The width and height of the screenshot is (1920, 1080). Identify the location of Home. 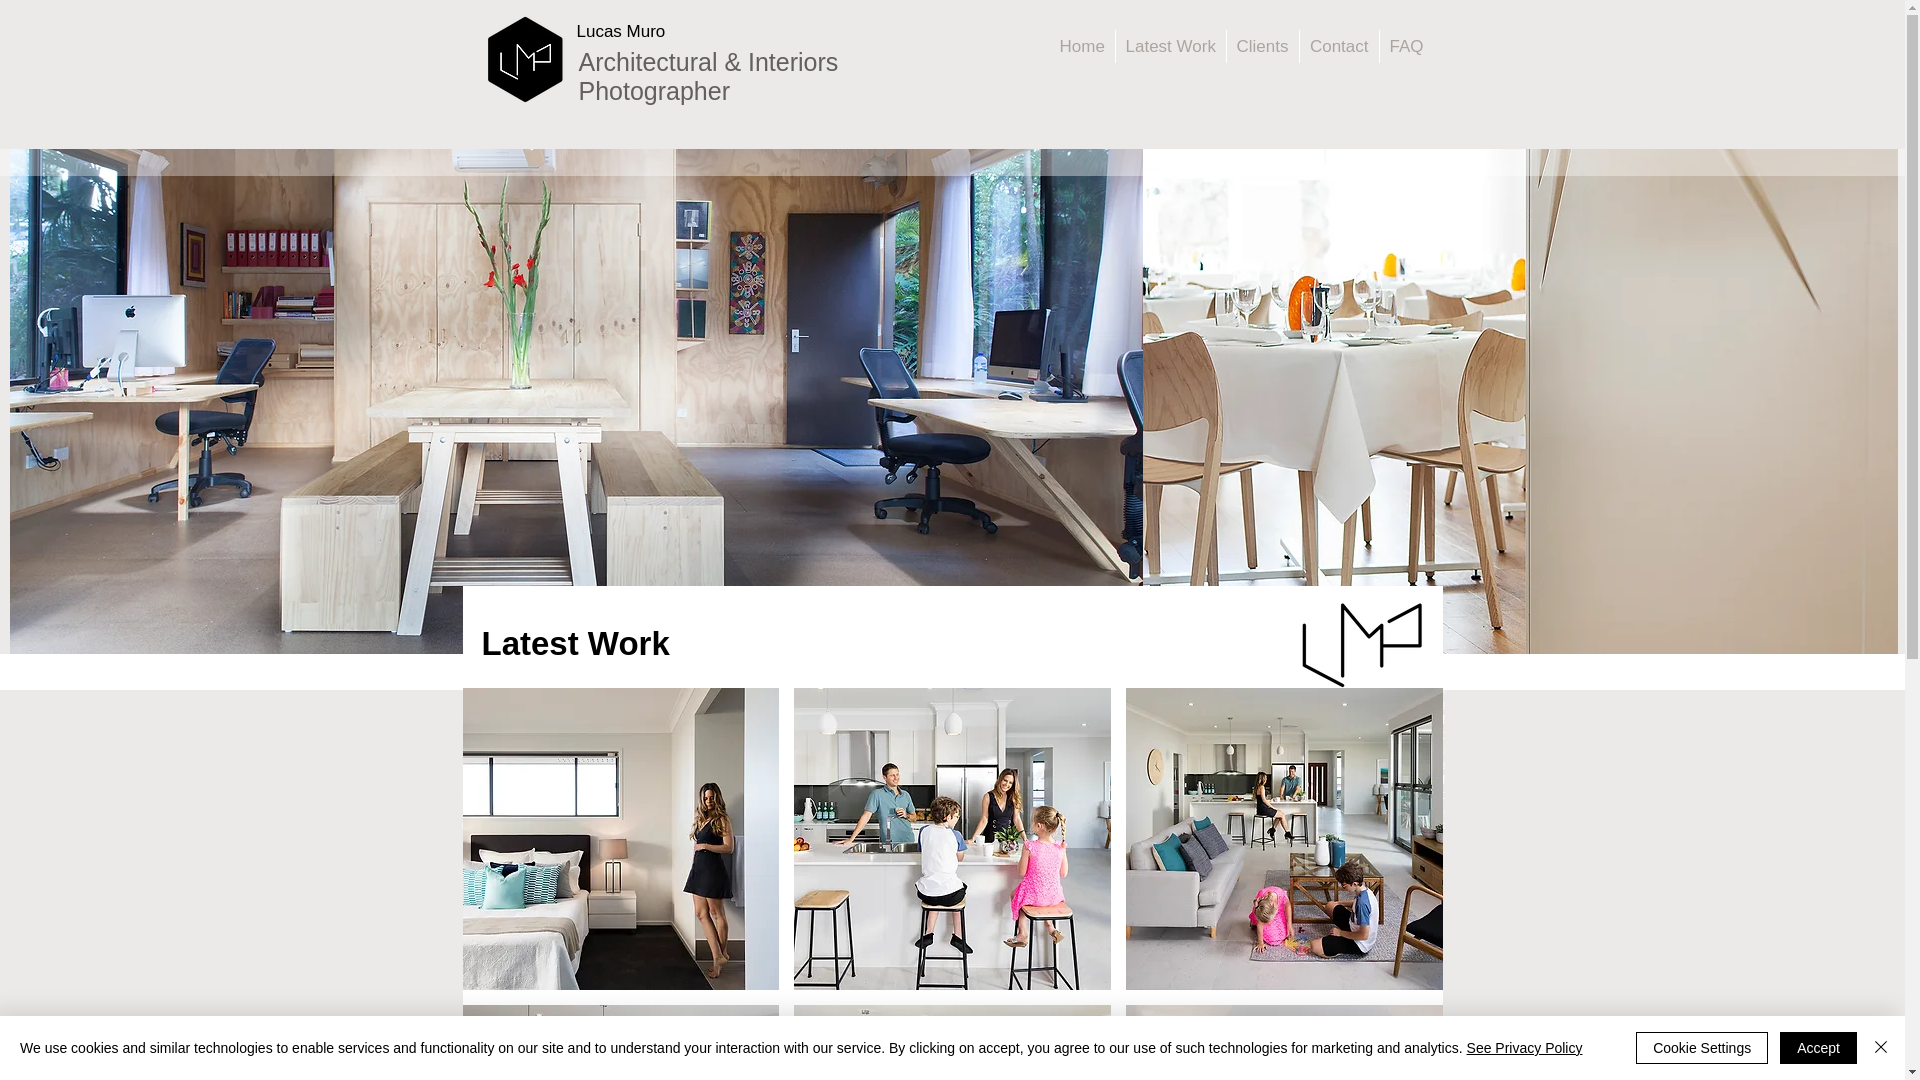
(1082, 46).